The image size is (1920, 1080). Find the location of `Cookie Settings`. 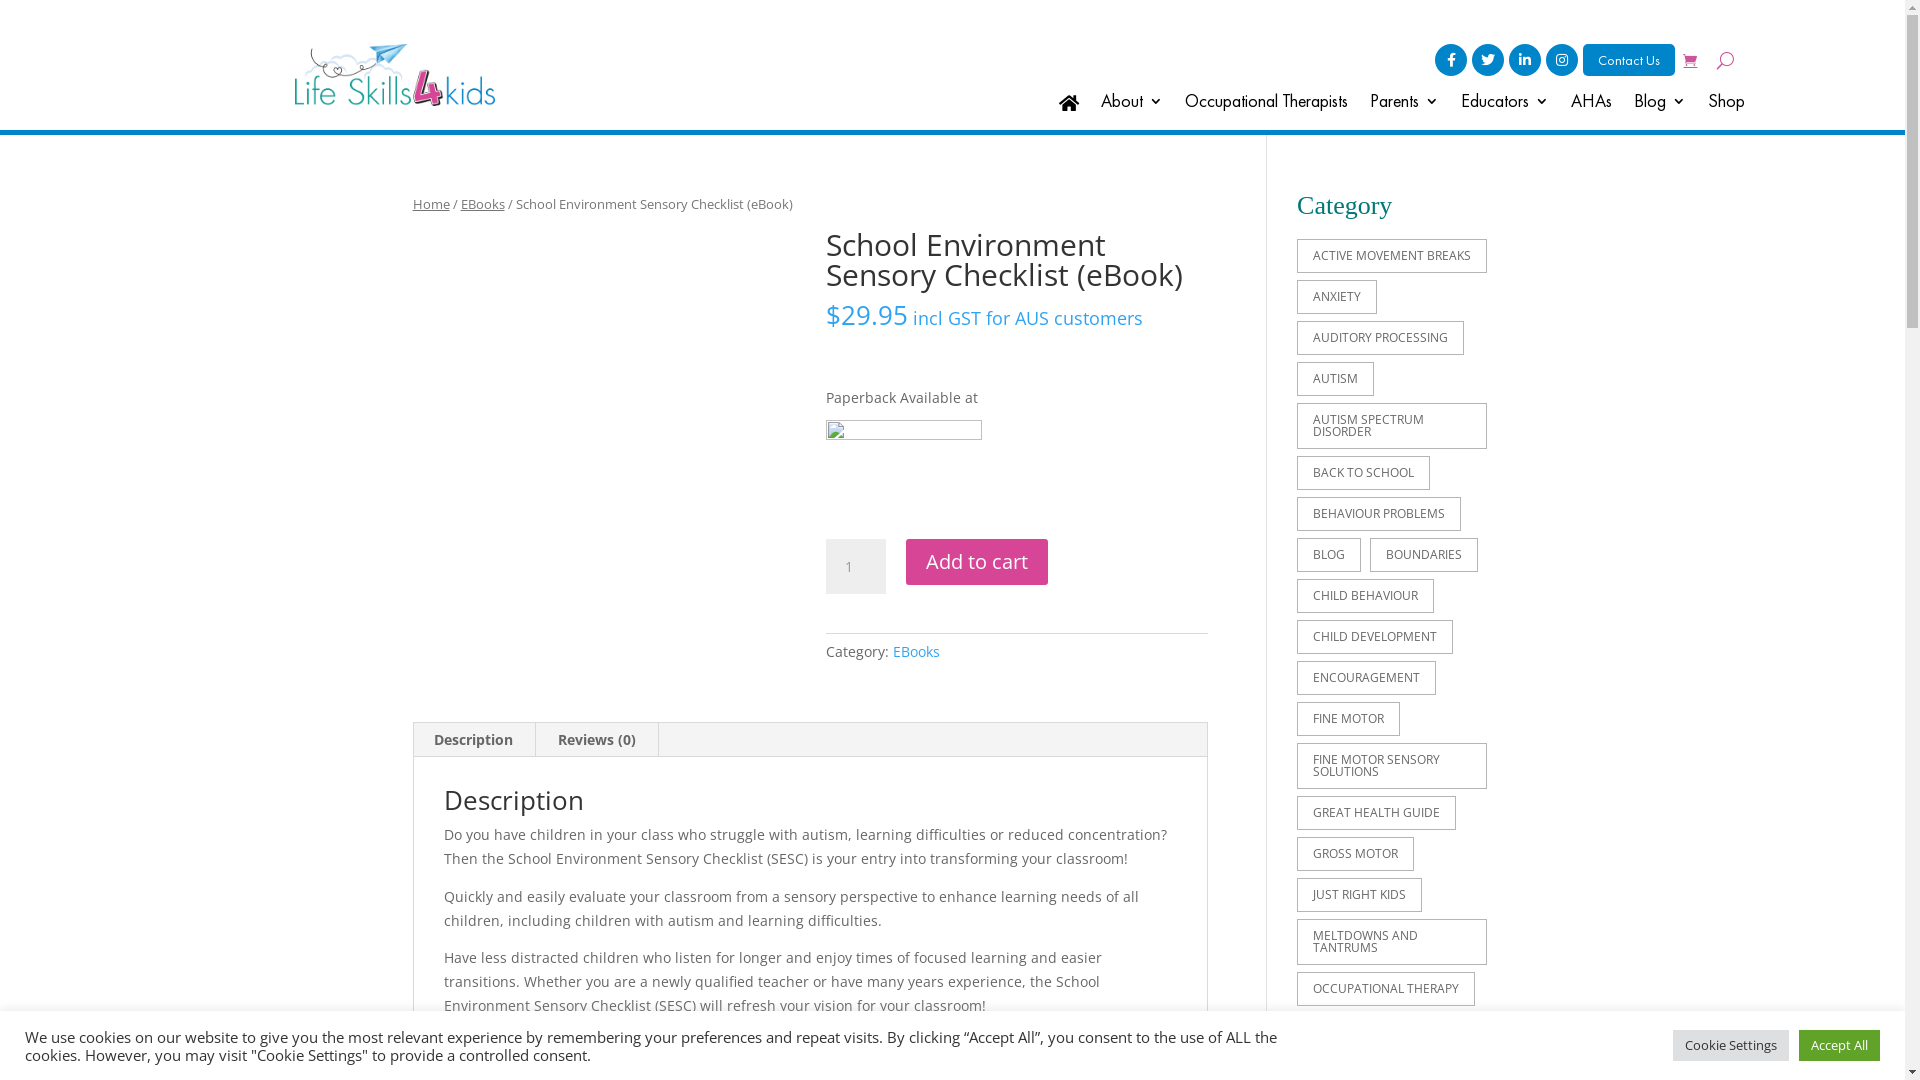

Cookie Settings is located at coordinates (1731, 1046).